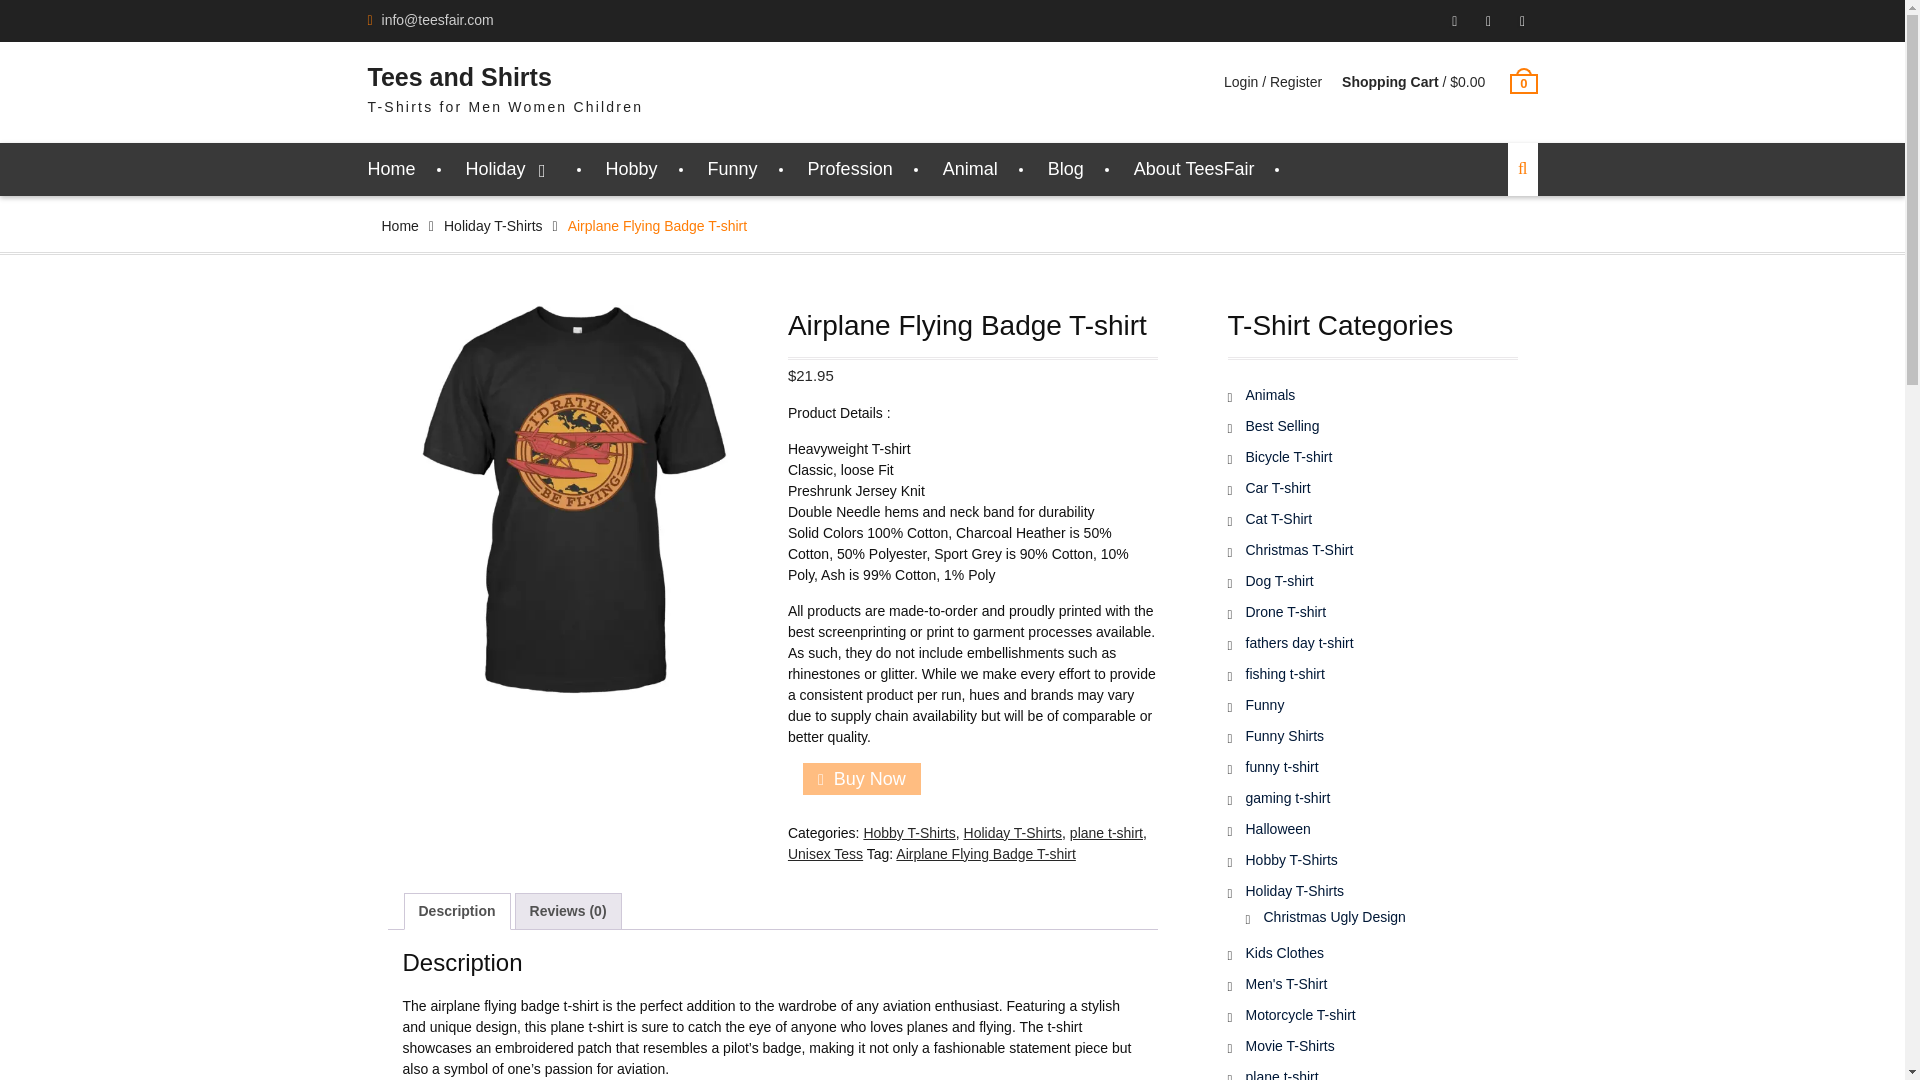 Image resolution: width=1920 pixels, height=1080 pixels. What do you see at coordinates (632, 168) in the screenshot?
I see `Hobby` at bounding box center [632, 168].